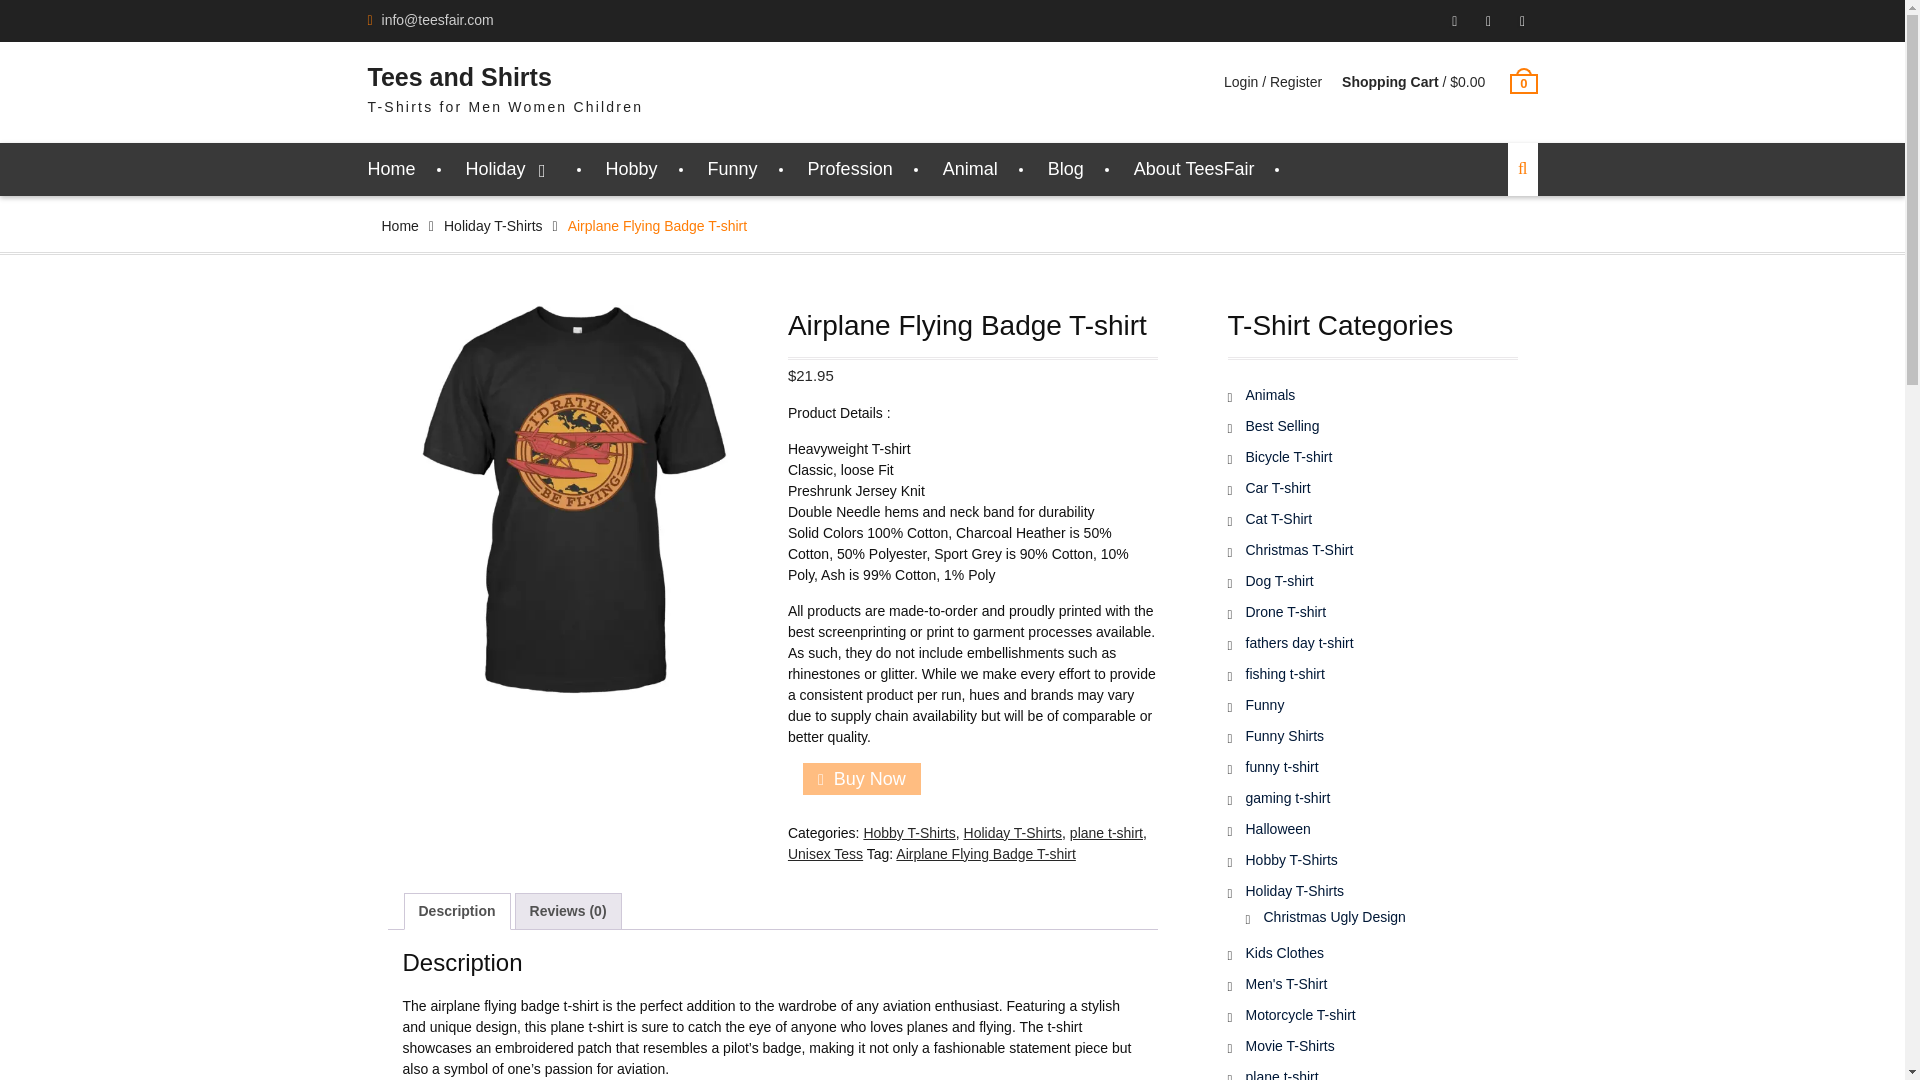 Image resolution: width=1920 pixels, height=1080 pixels. What do you see at coordinates (632, 168) in the screenshot?
I see `Hobby` at bounding box center [632, 168].